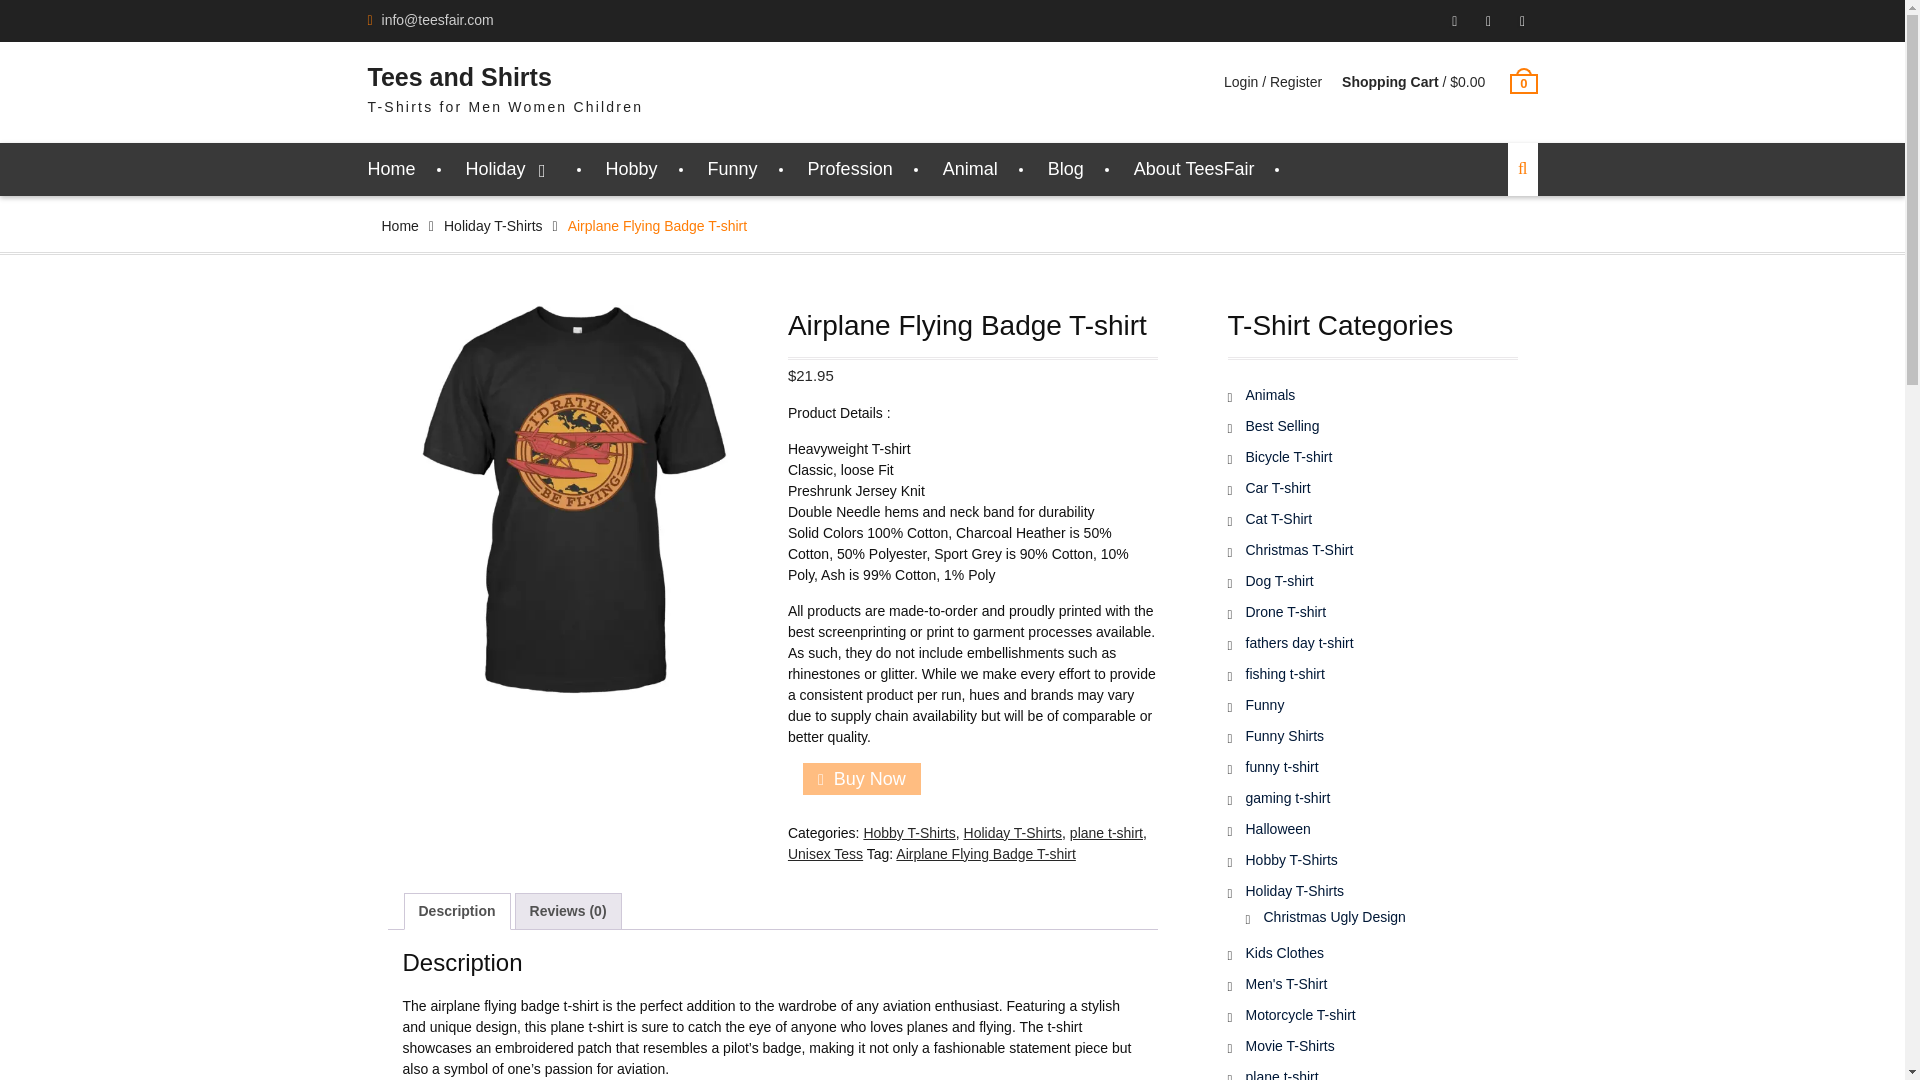 Image resolution: width=1920 pixels, height=1080 pixels. What do you see at coordinates (632, 168) in the screenshot?
I see `Hobby` at bounding box center [632, 168].